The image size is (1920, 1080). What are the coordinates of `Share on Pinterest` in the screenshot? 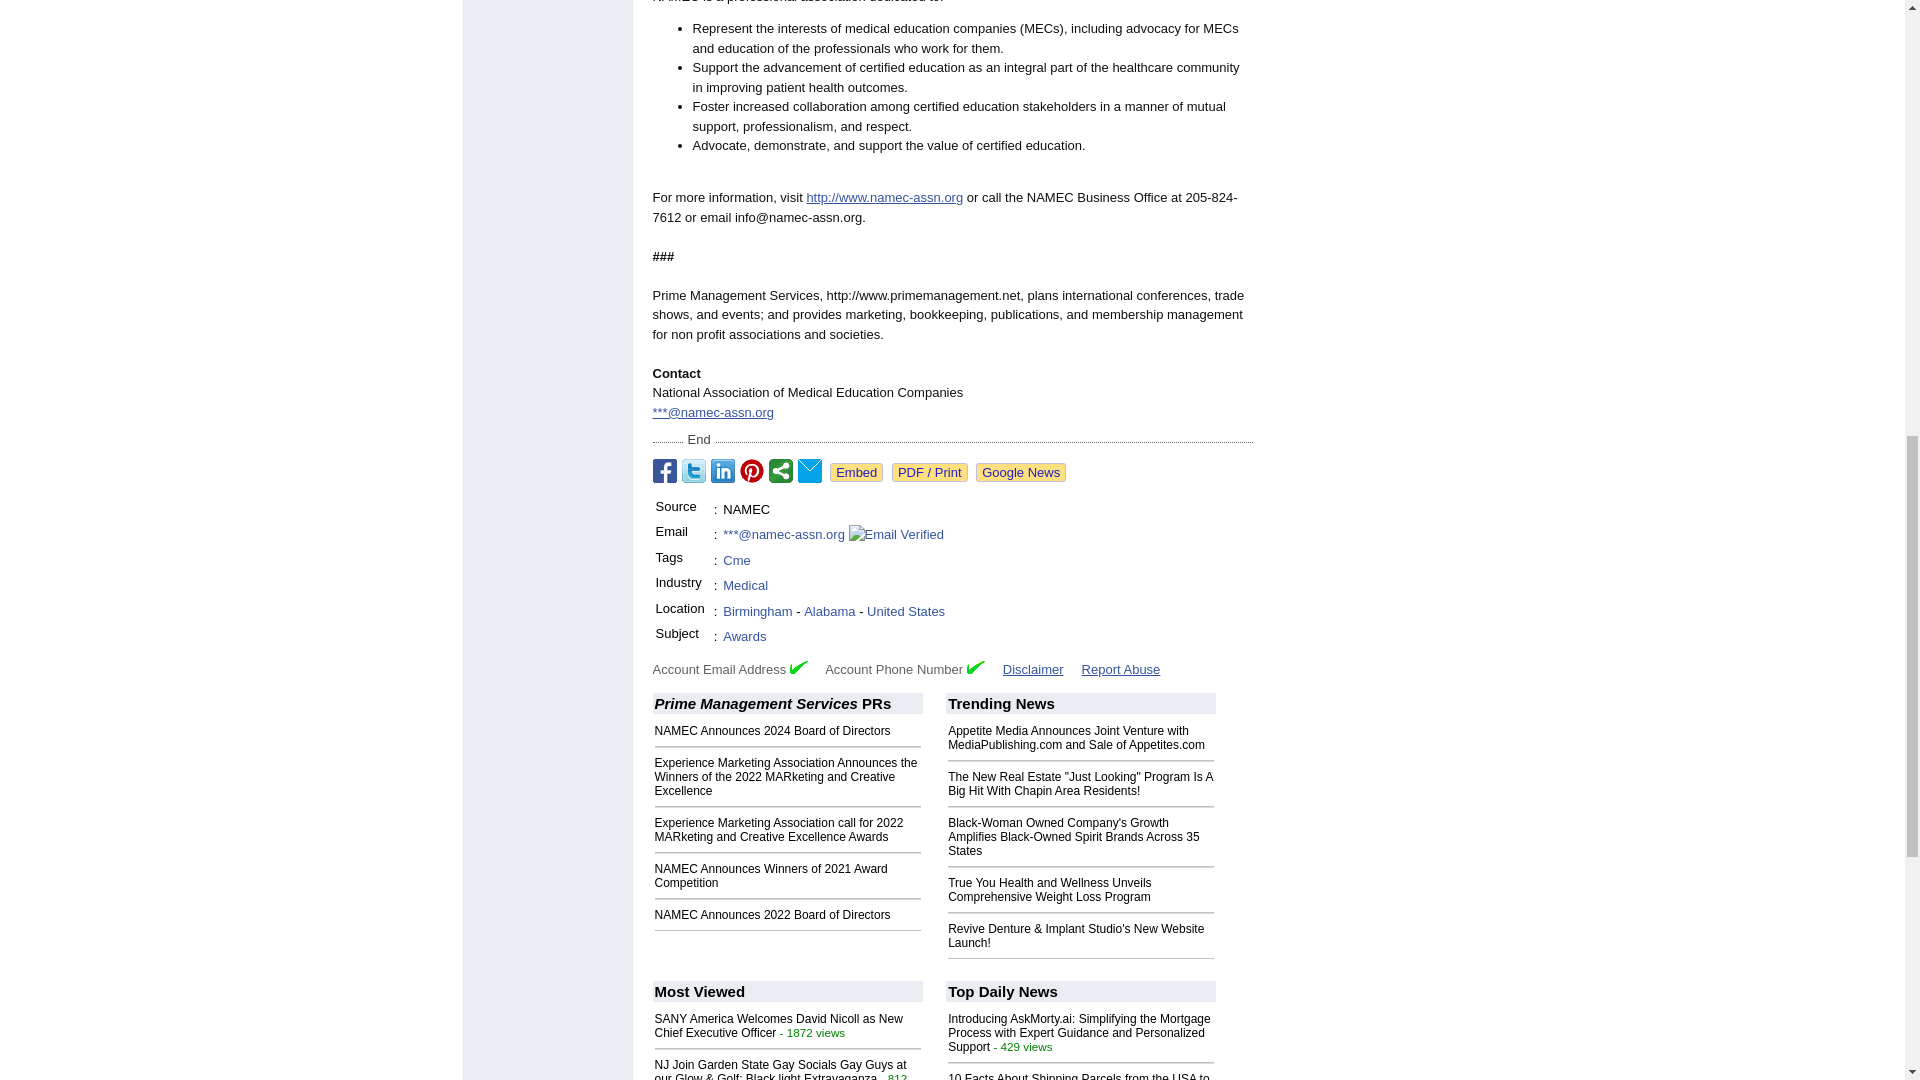 It's located at (752, 470).